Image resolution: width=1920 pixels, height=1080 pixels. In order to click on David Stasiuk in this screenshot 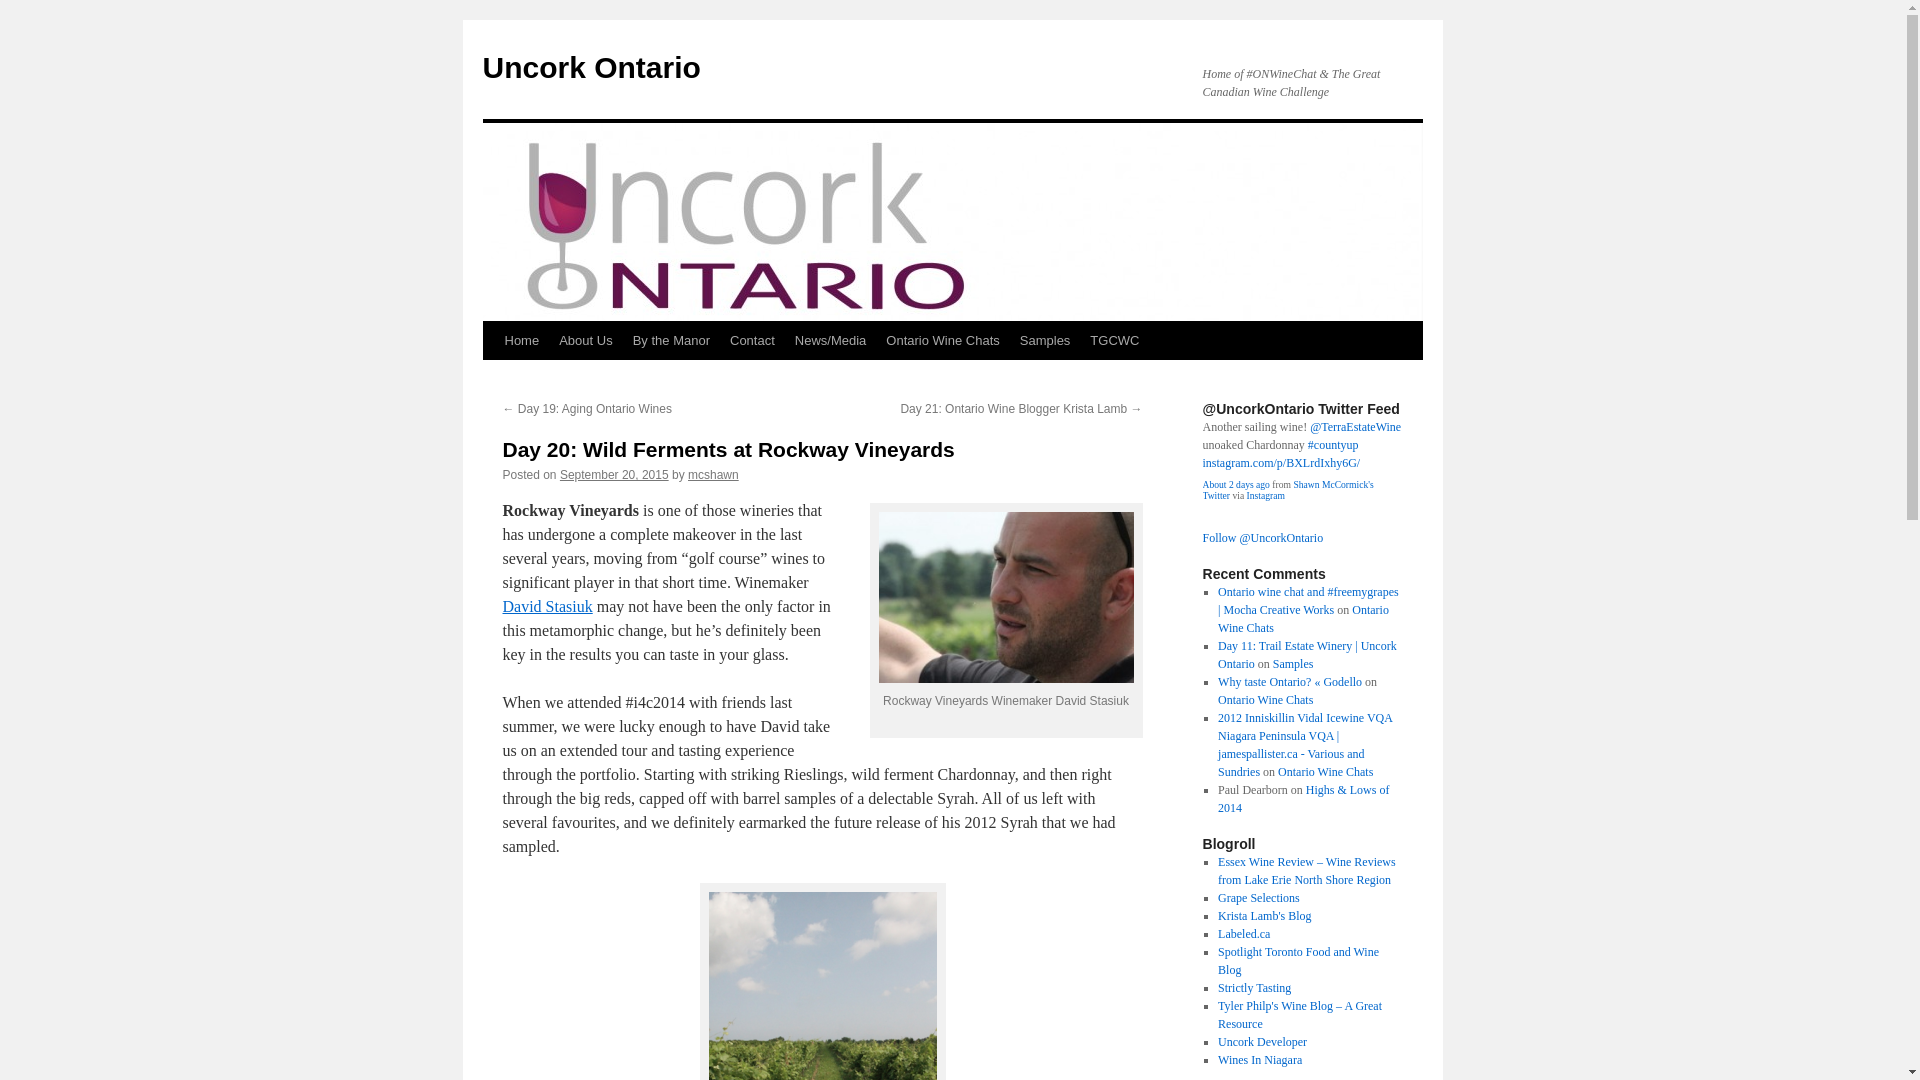, I will do `click(546, 606)`.